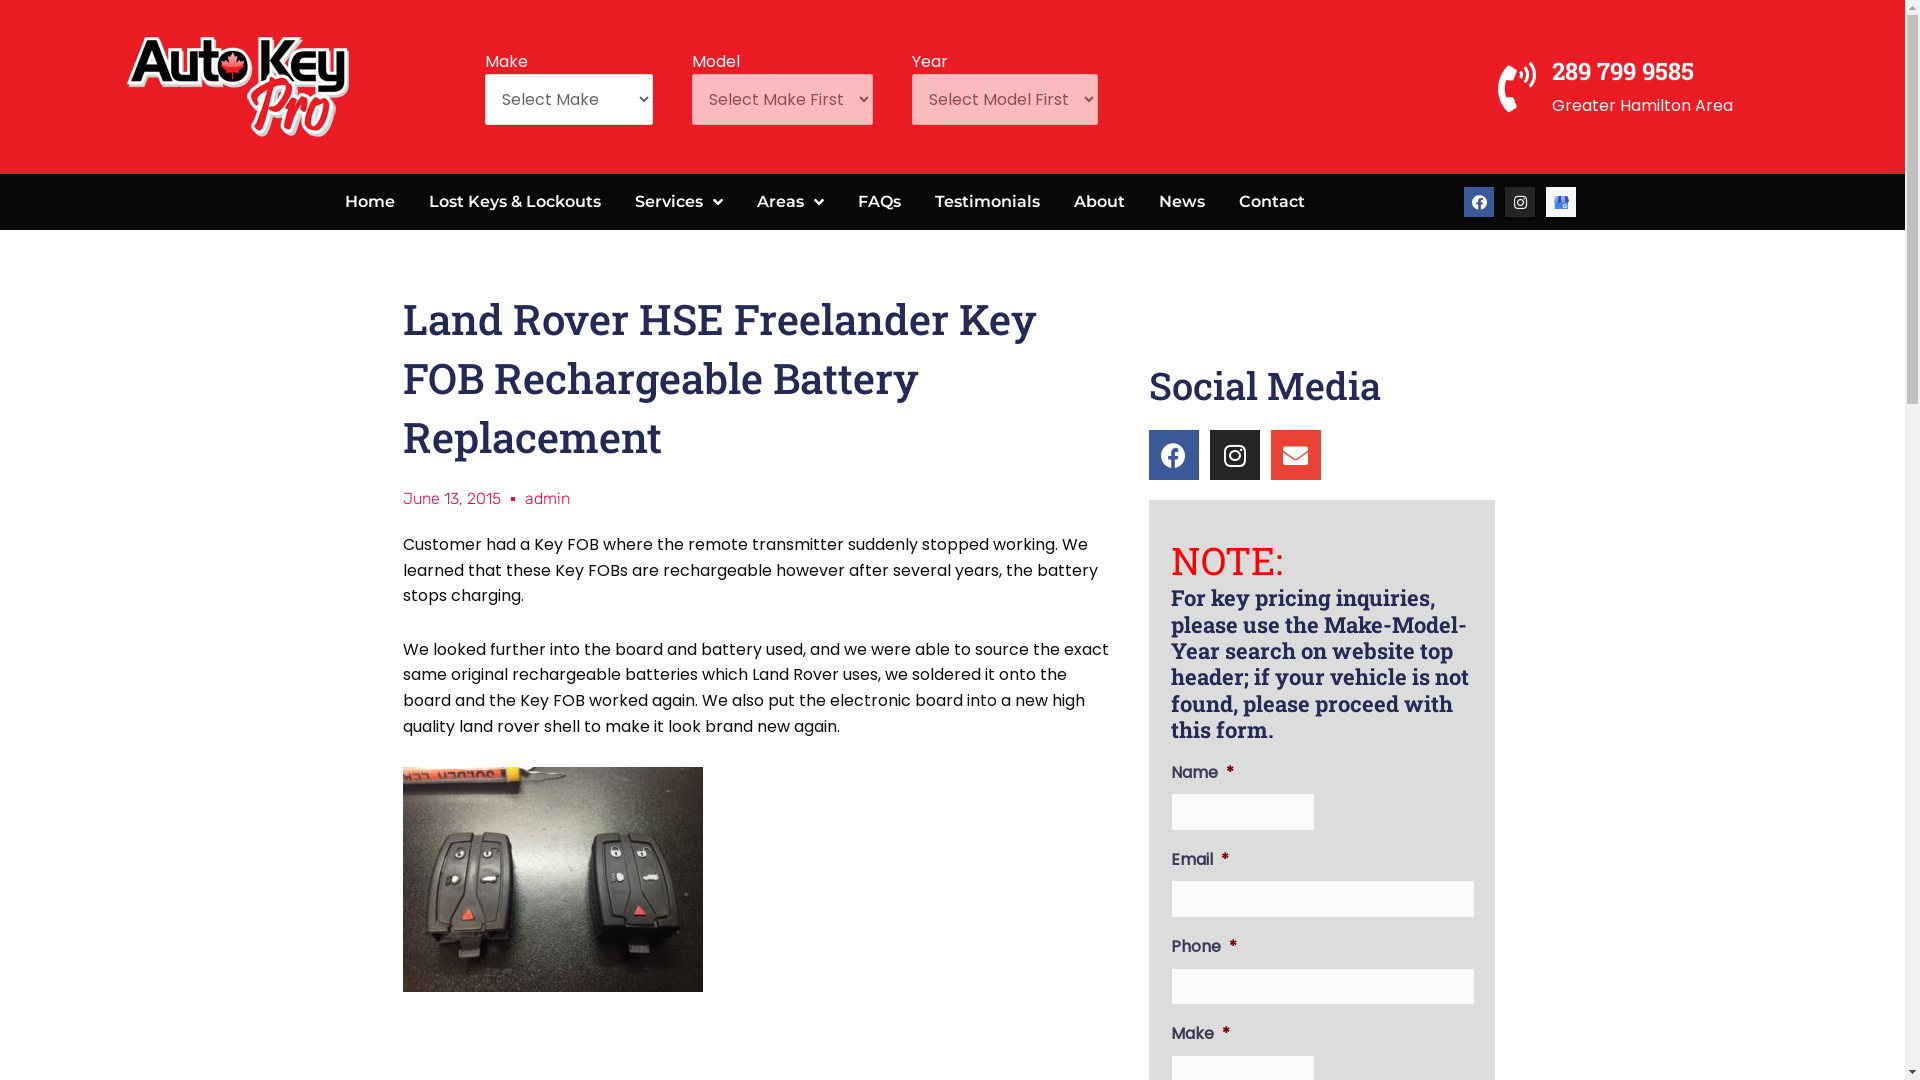  What do you see at coordinates (1174, 455) in the screenshot?
I see `Facebook` at bounding box center [1174, 455].